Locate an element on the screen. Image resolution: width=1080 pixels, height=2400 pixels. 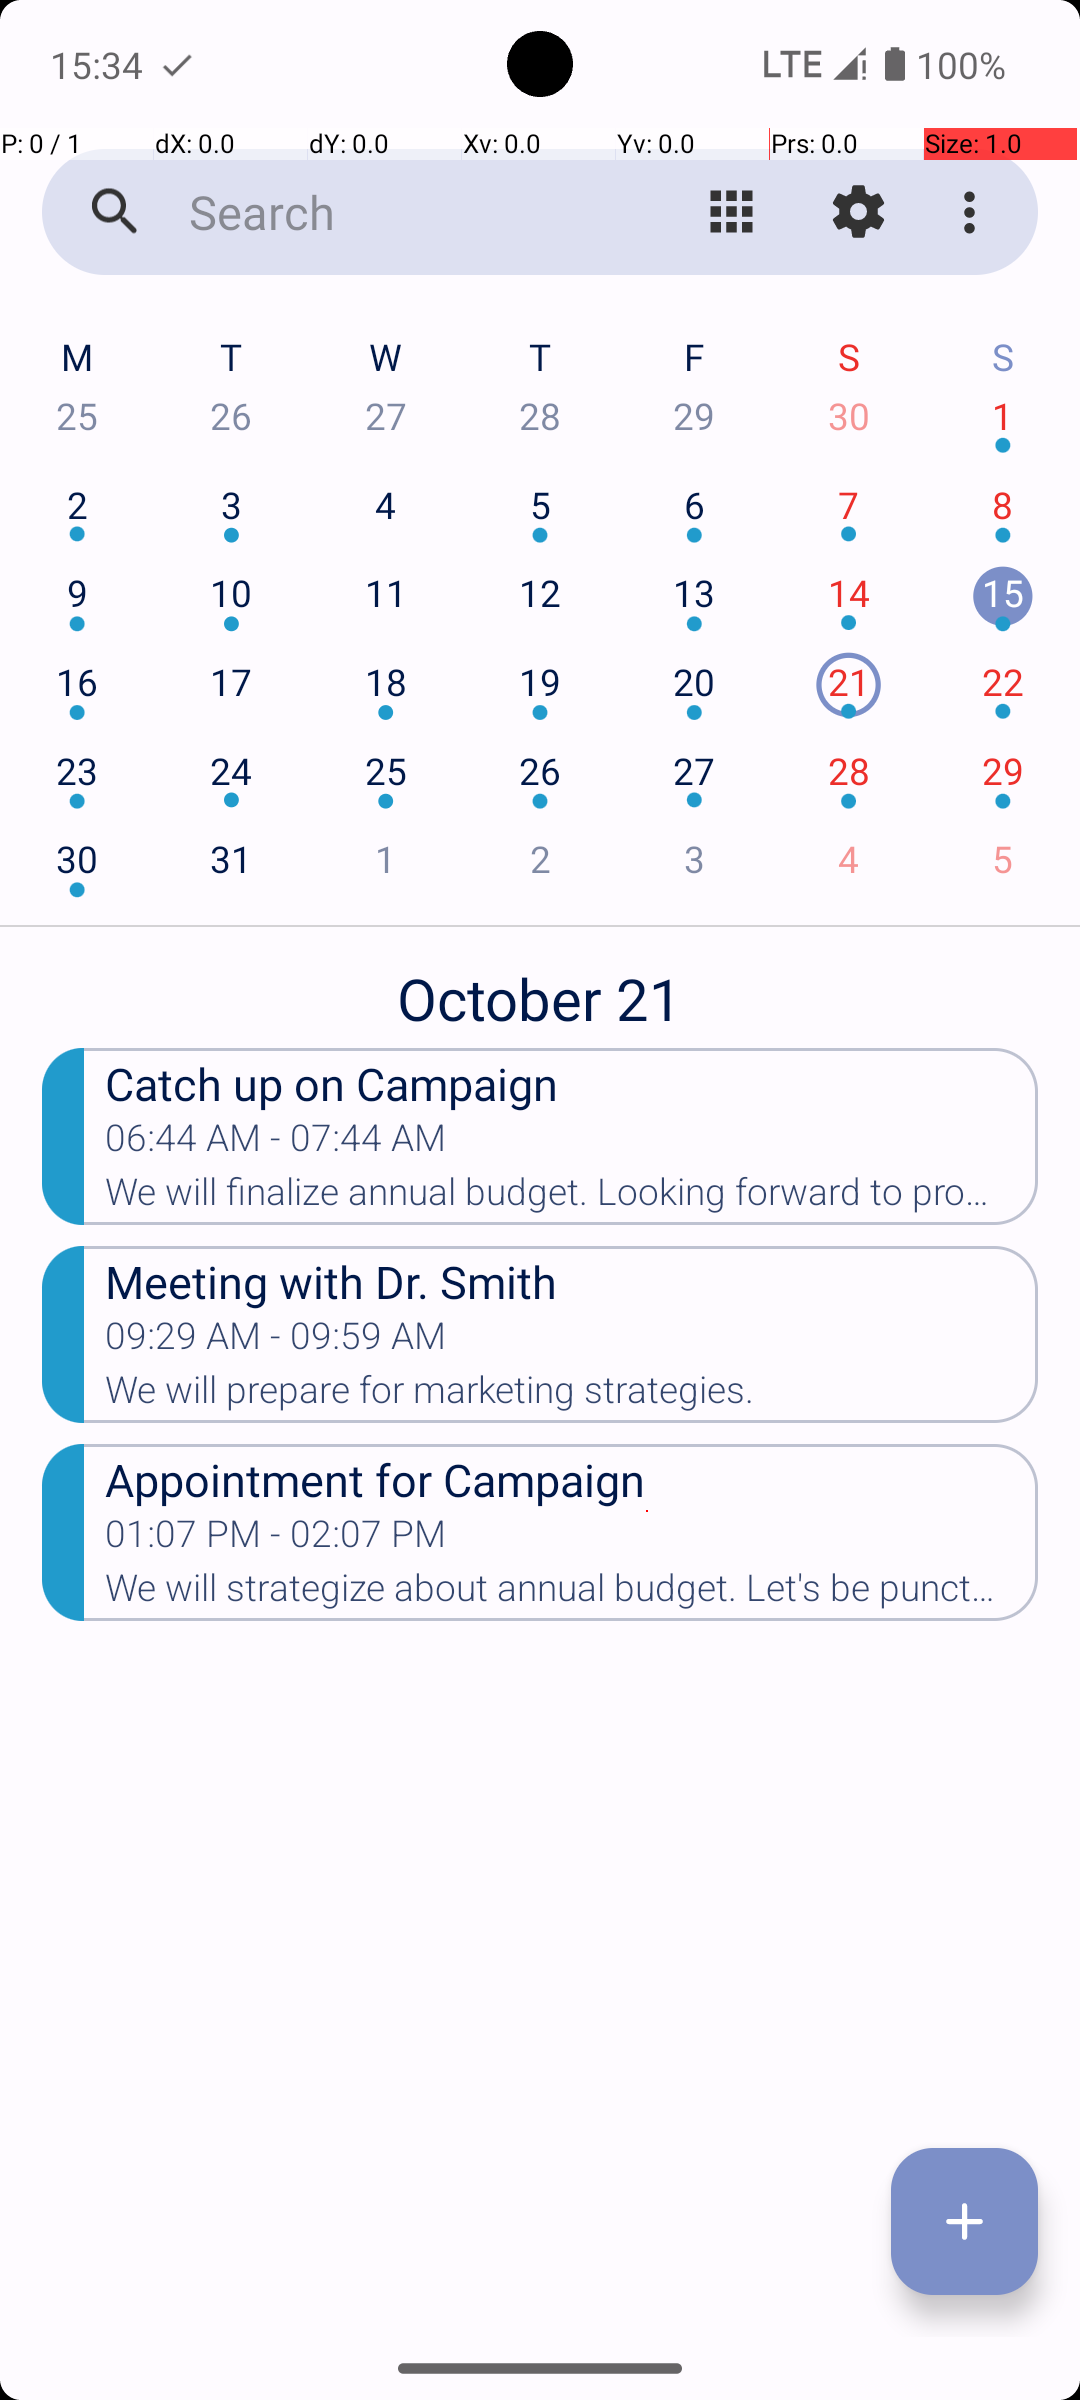
October 21 is located at coordinates (540, 988).